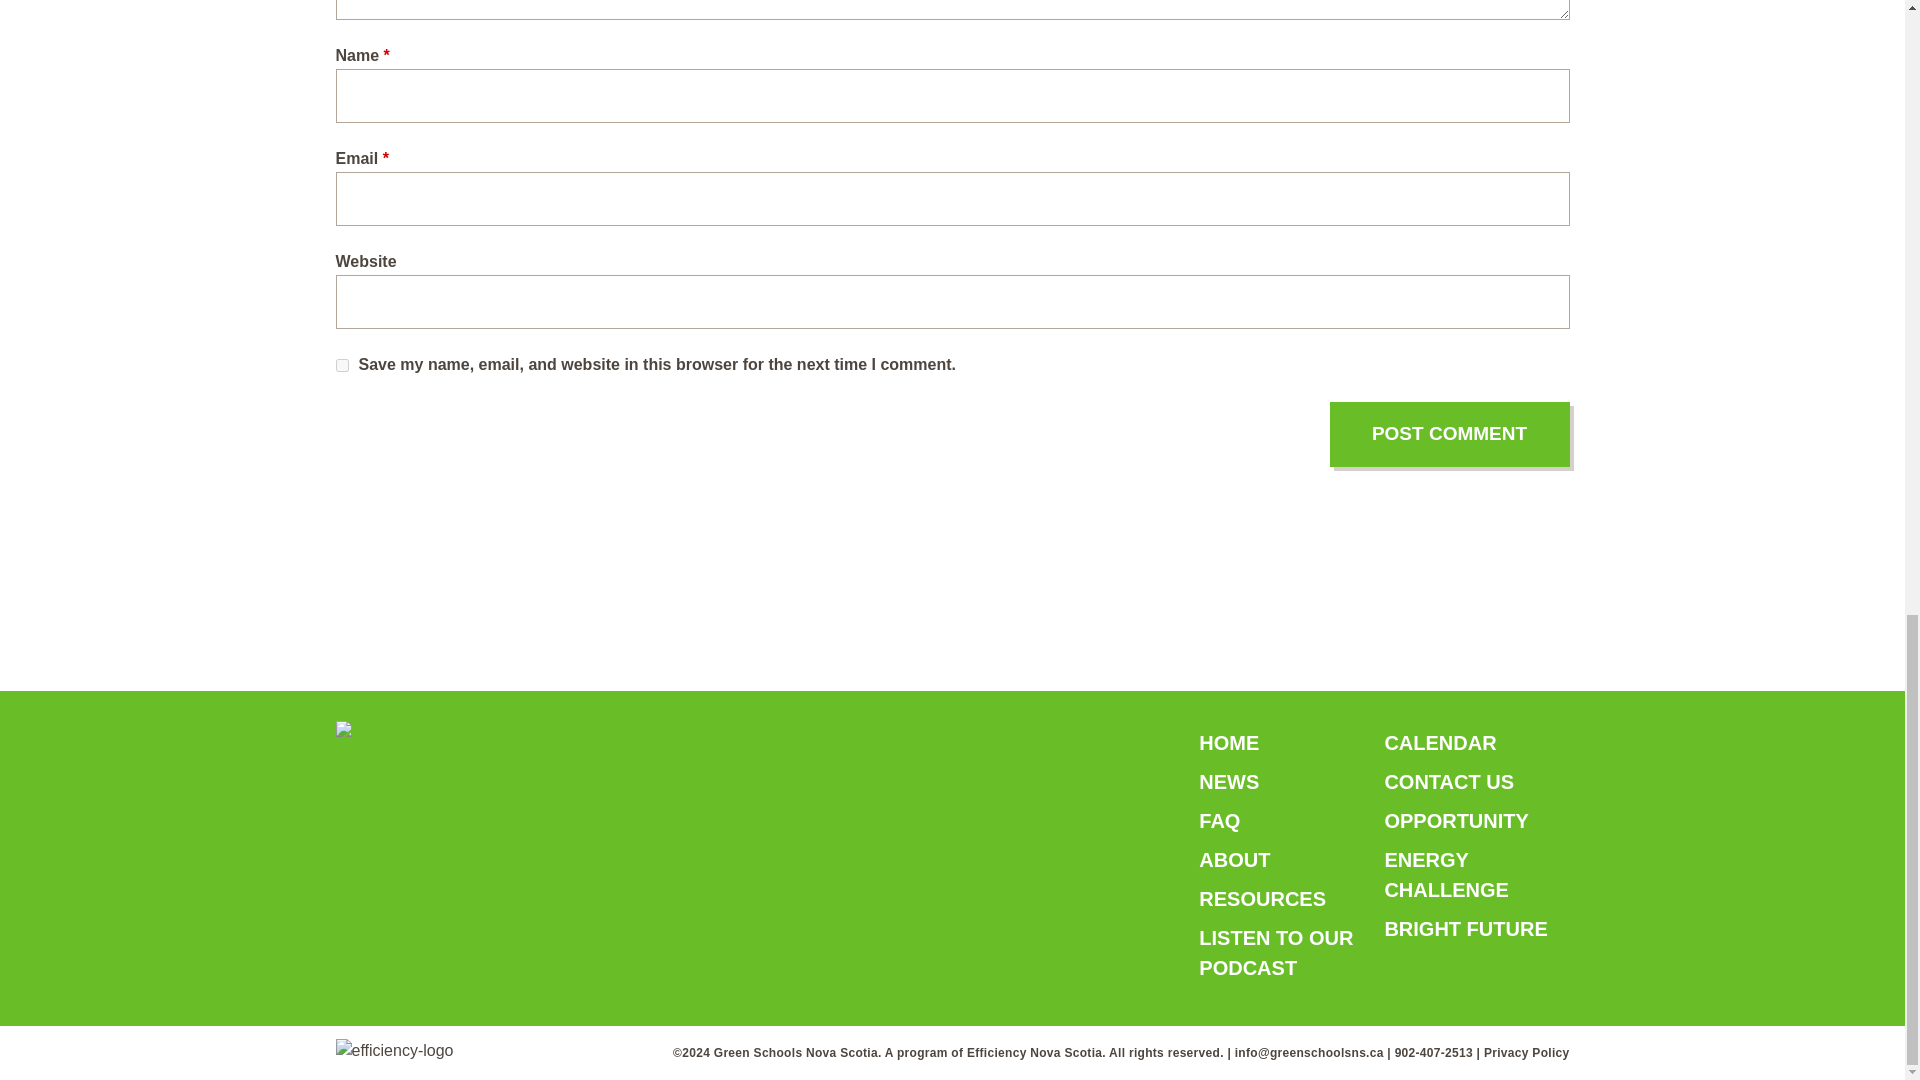 Image resolution: width=1920 pixels, height=1080 pixels. I want to click on Post Comment, so click(1450, 434).